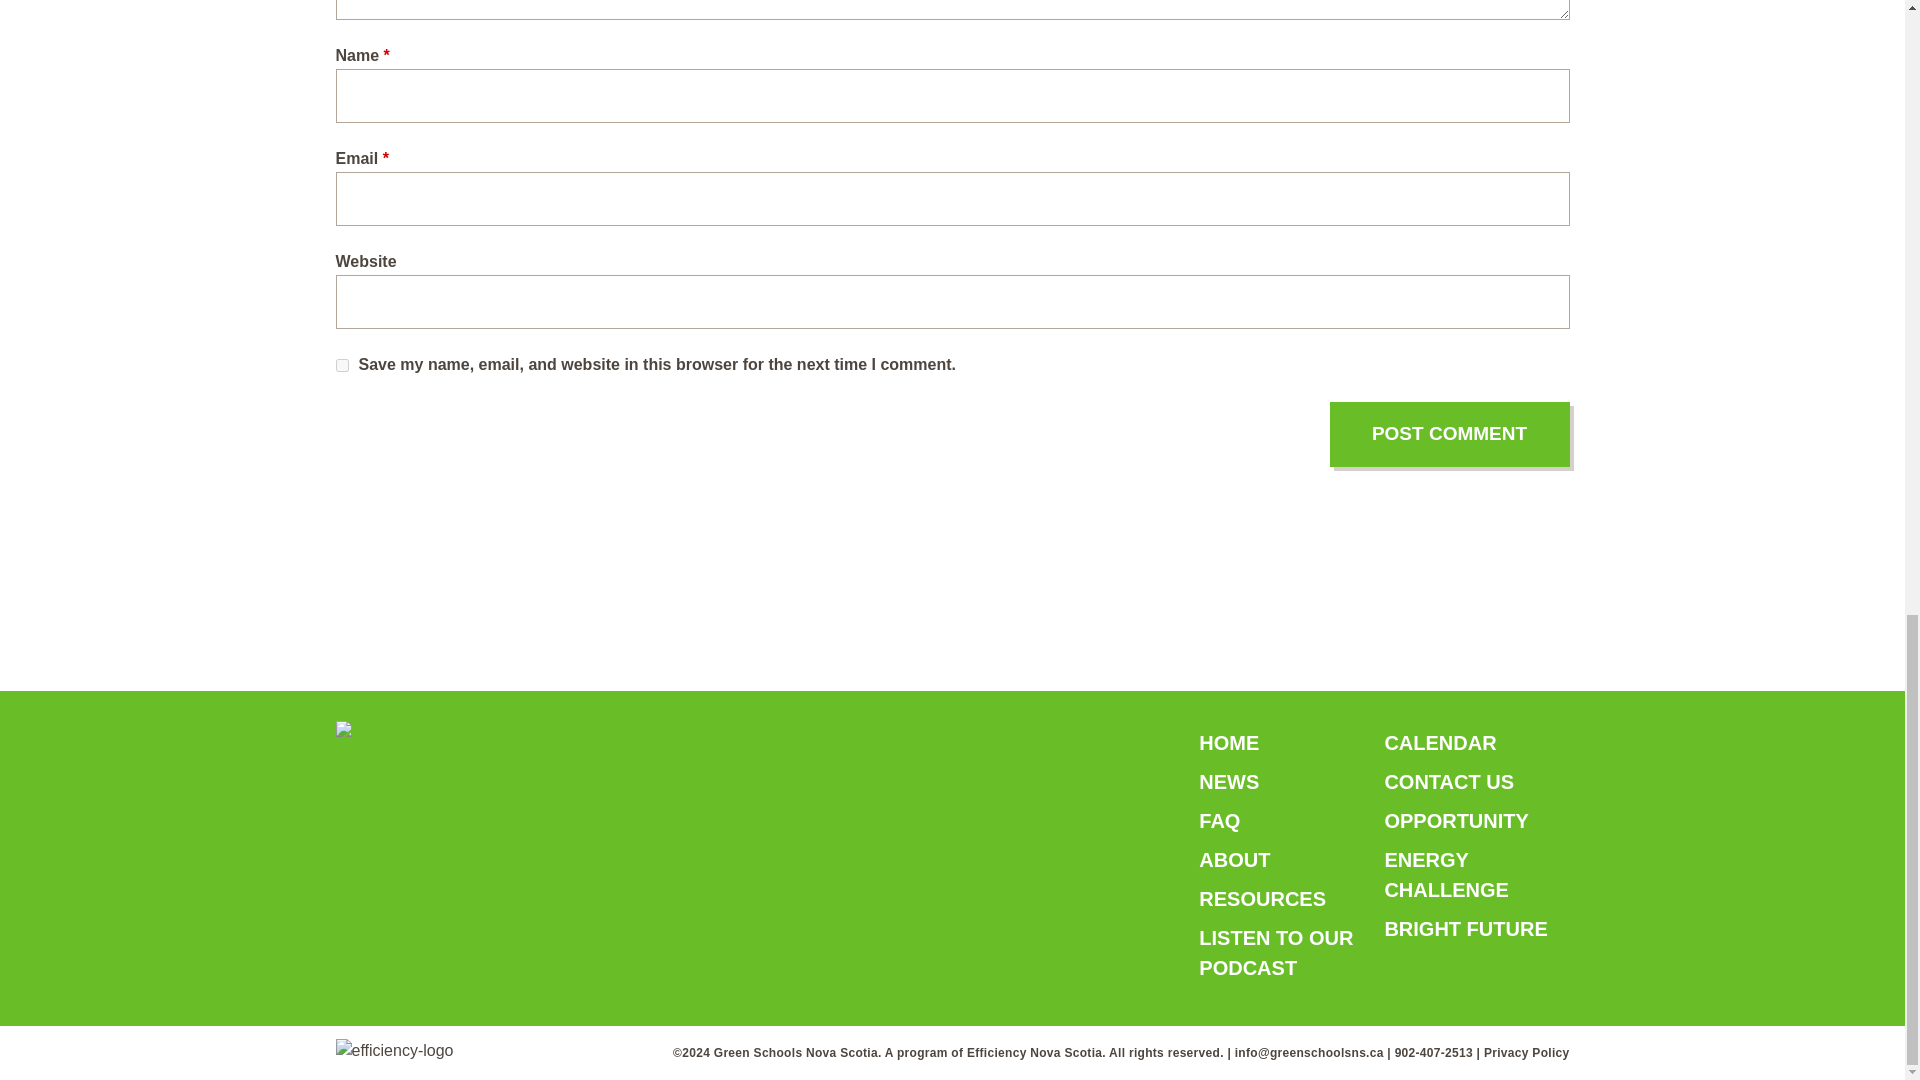 Image resolution: width=1920 pixels, height=1080 pixels. I want to click on Post Comment, so click(1450, 434).